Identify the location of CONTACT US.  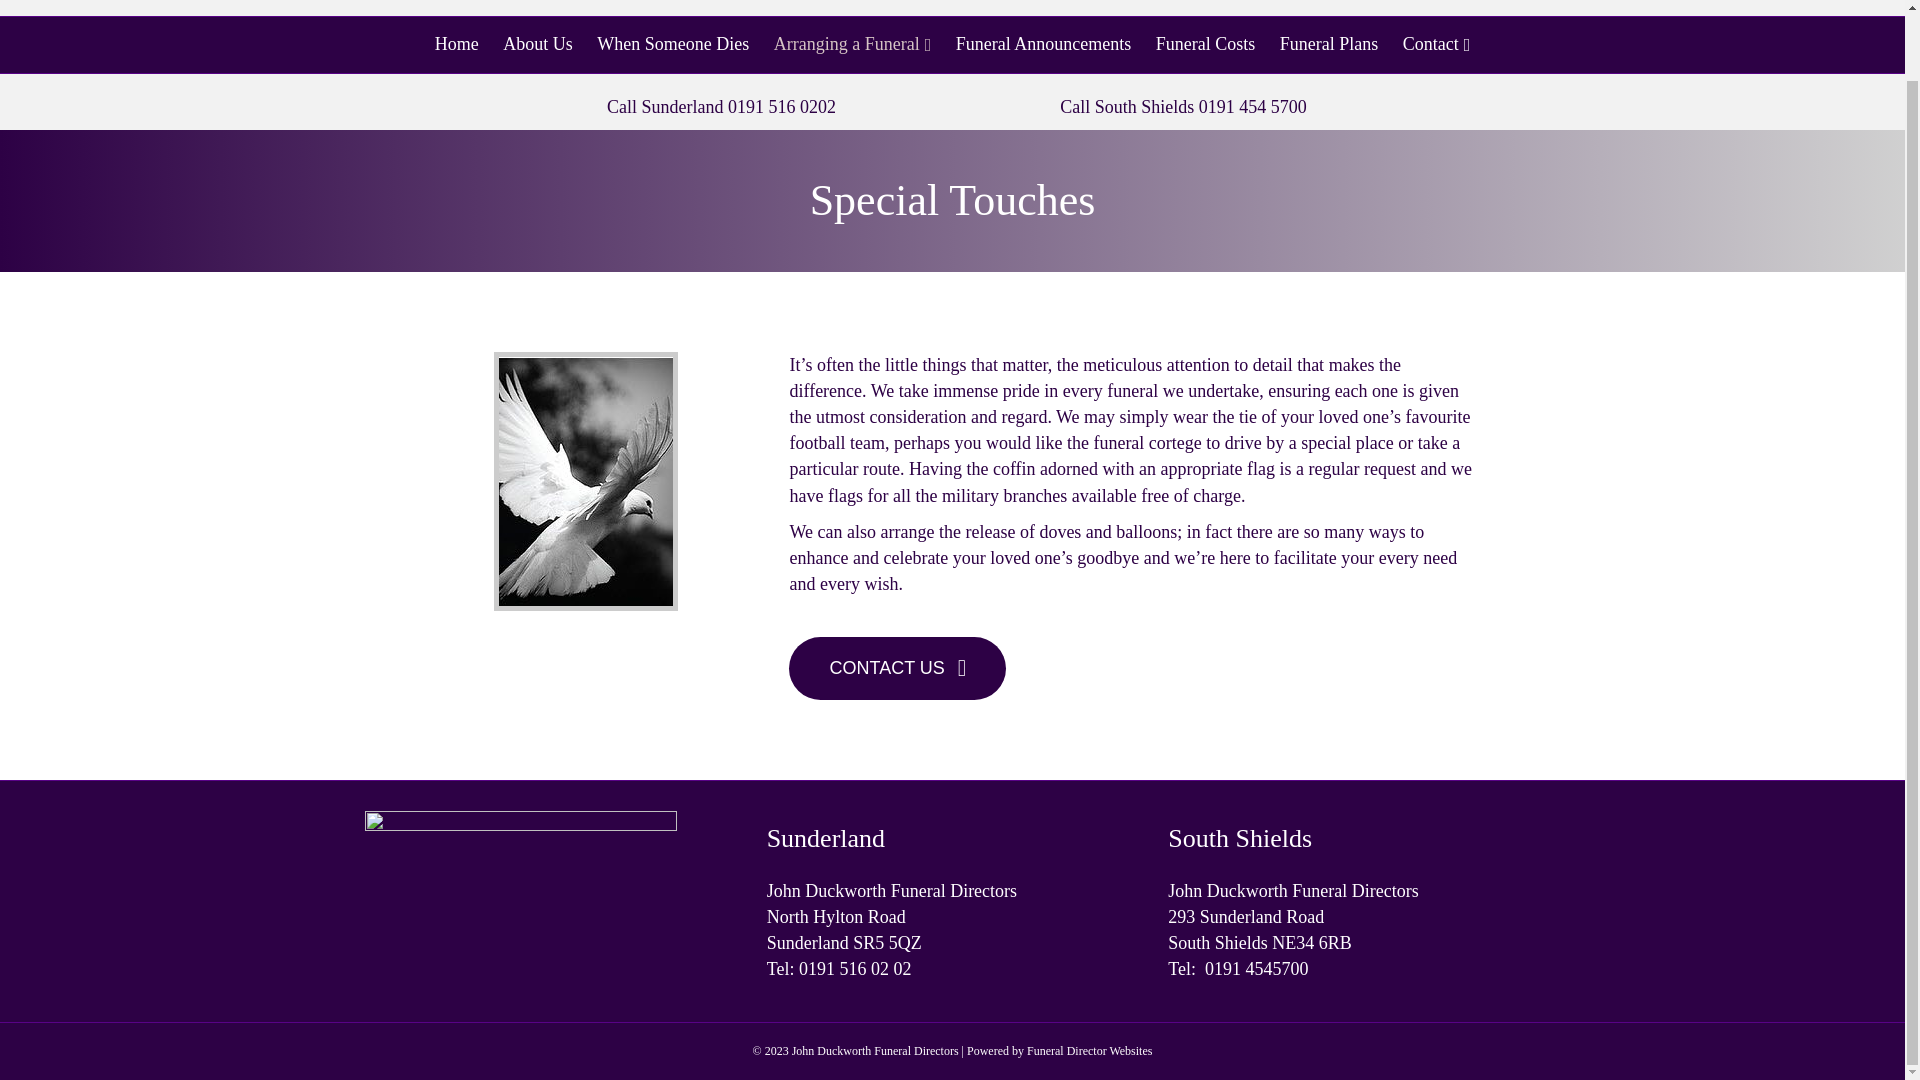
(898, 668).